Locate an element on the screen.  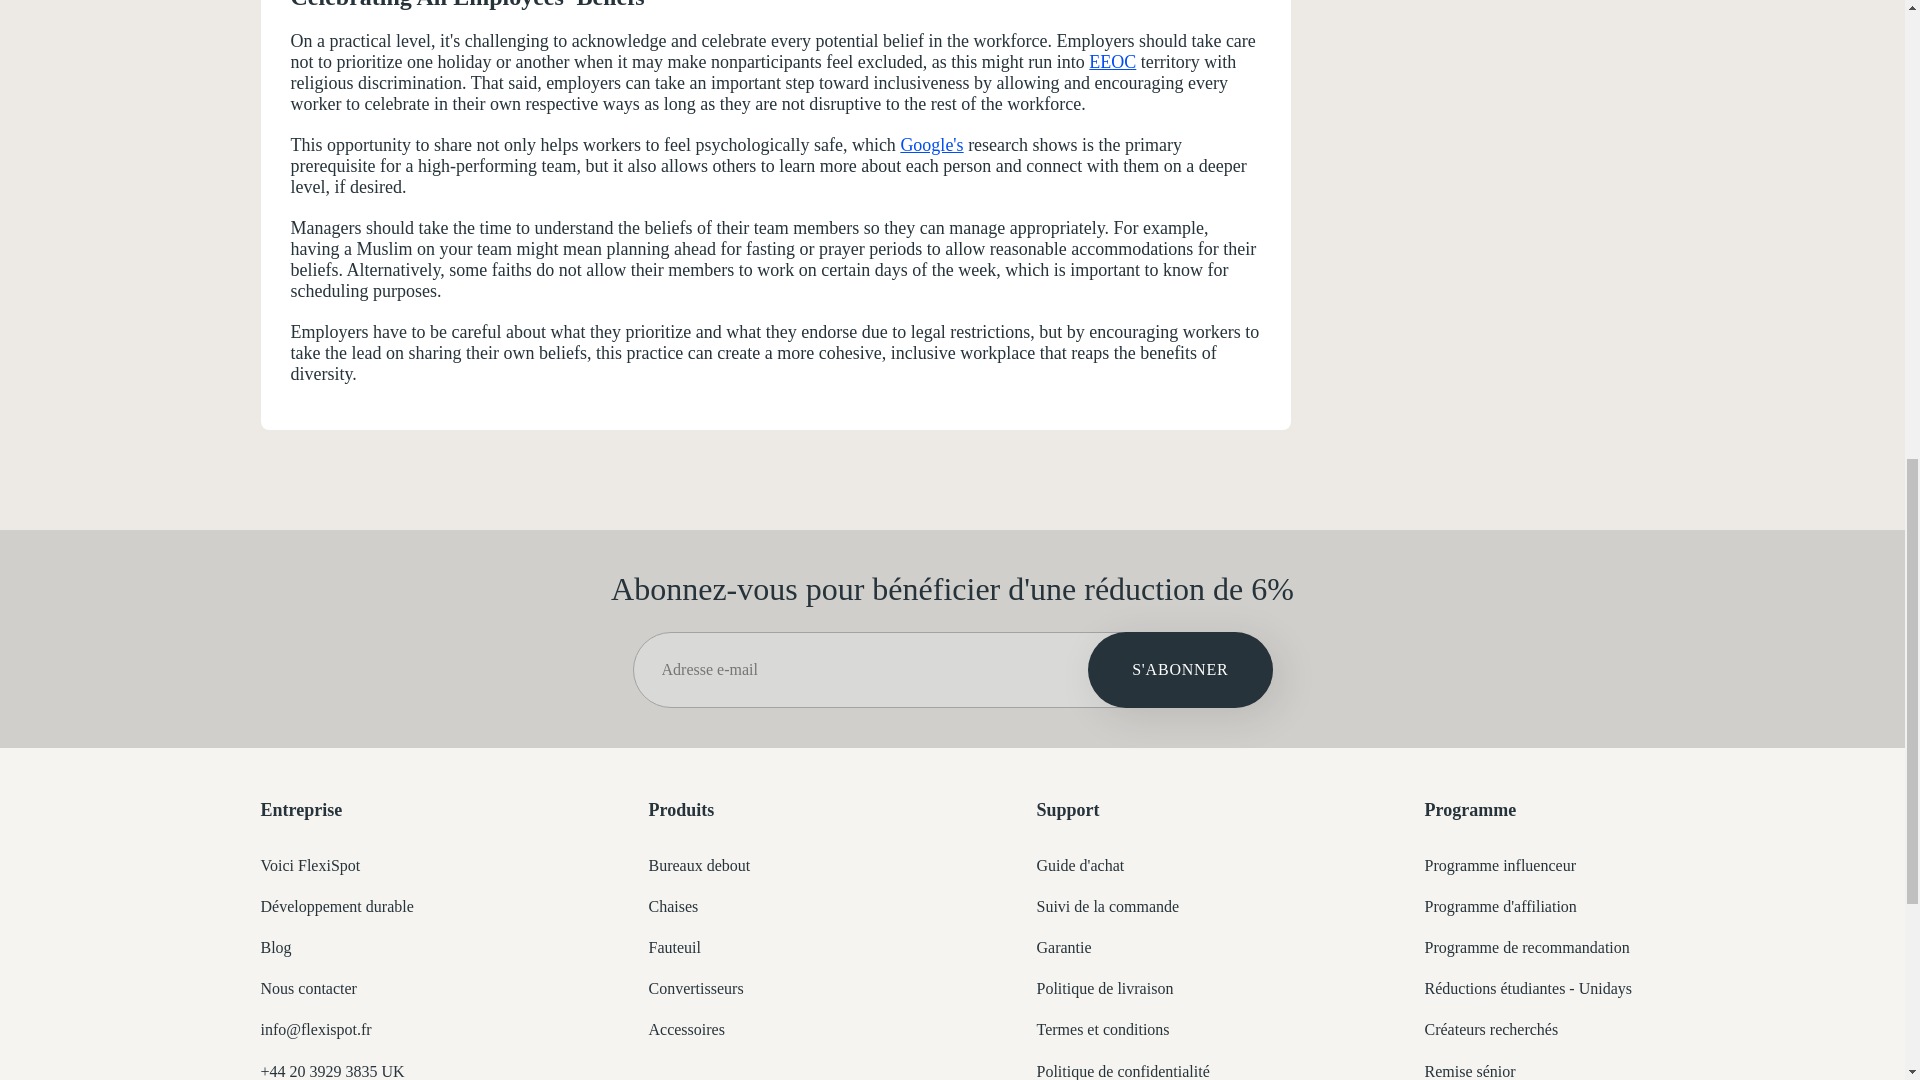
EEOC is located at coordinates (1112, 62).